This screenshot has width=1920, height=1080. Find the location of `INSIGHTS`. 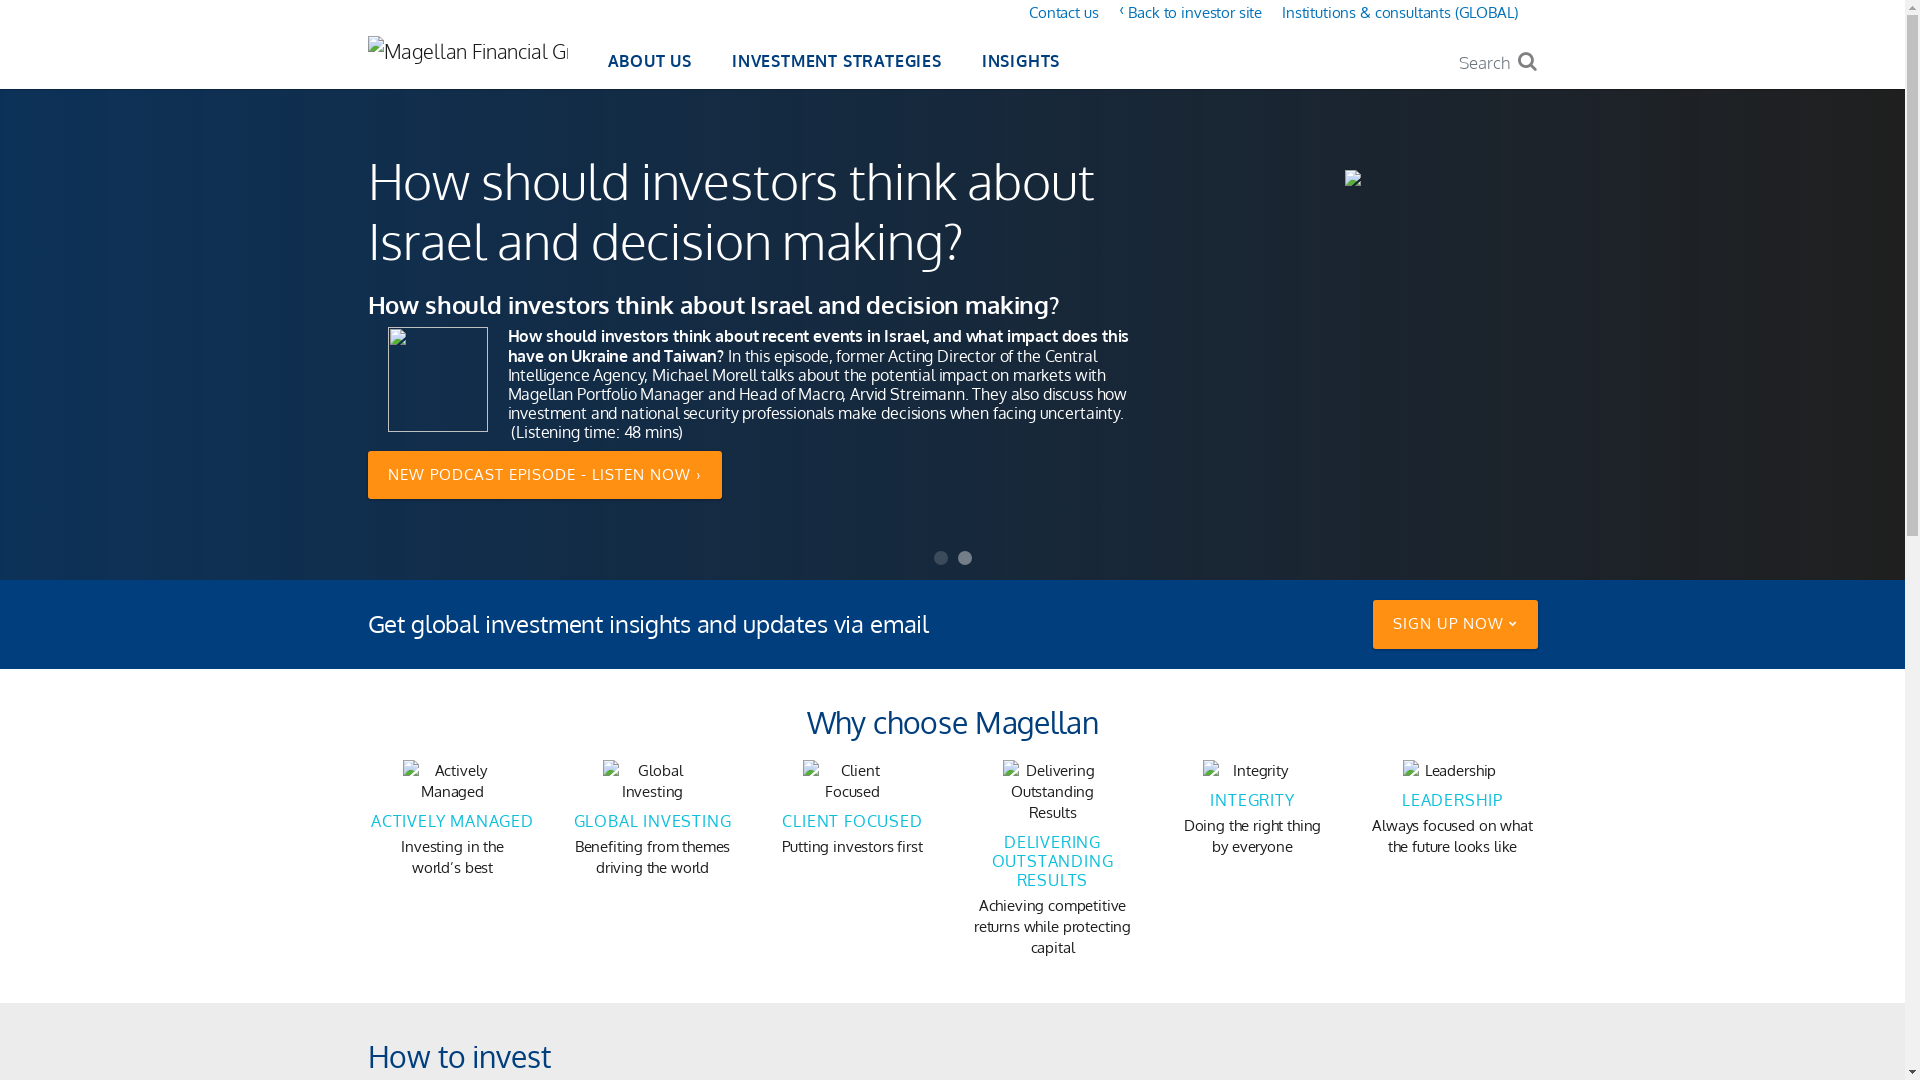

INSIGHTS is located at coordinates (1021, 64).